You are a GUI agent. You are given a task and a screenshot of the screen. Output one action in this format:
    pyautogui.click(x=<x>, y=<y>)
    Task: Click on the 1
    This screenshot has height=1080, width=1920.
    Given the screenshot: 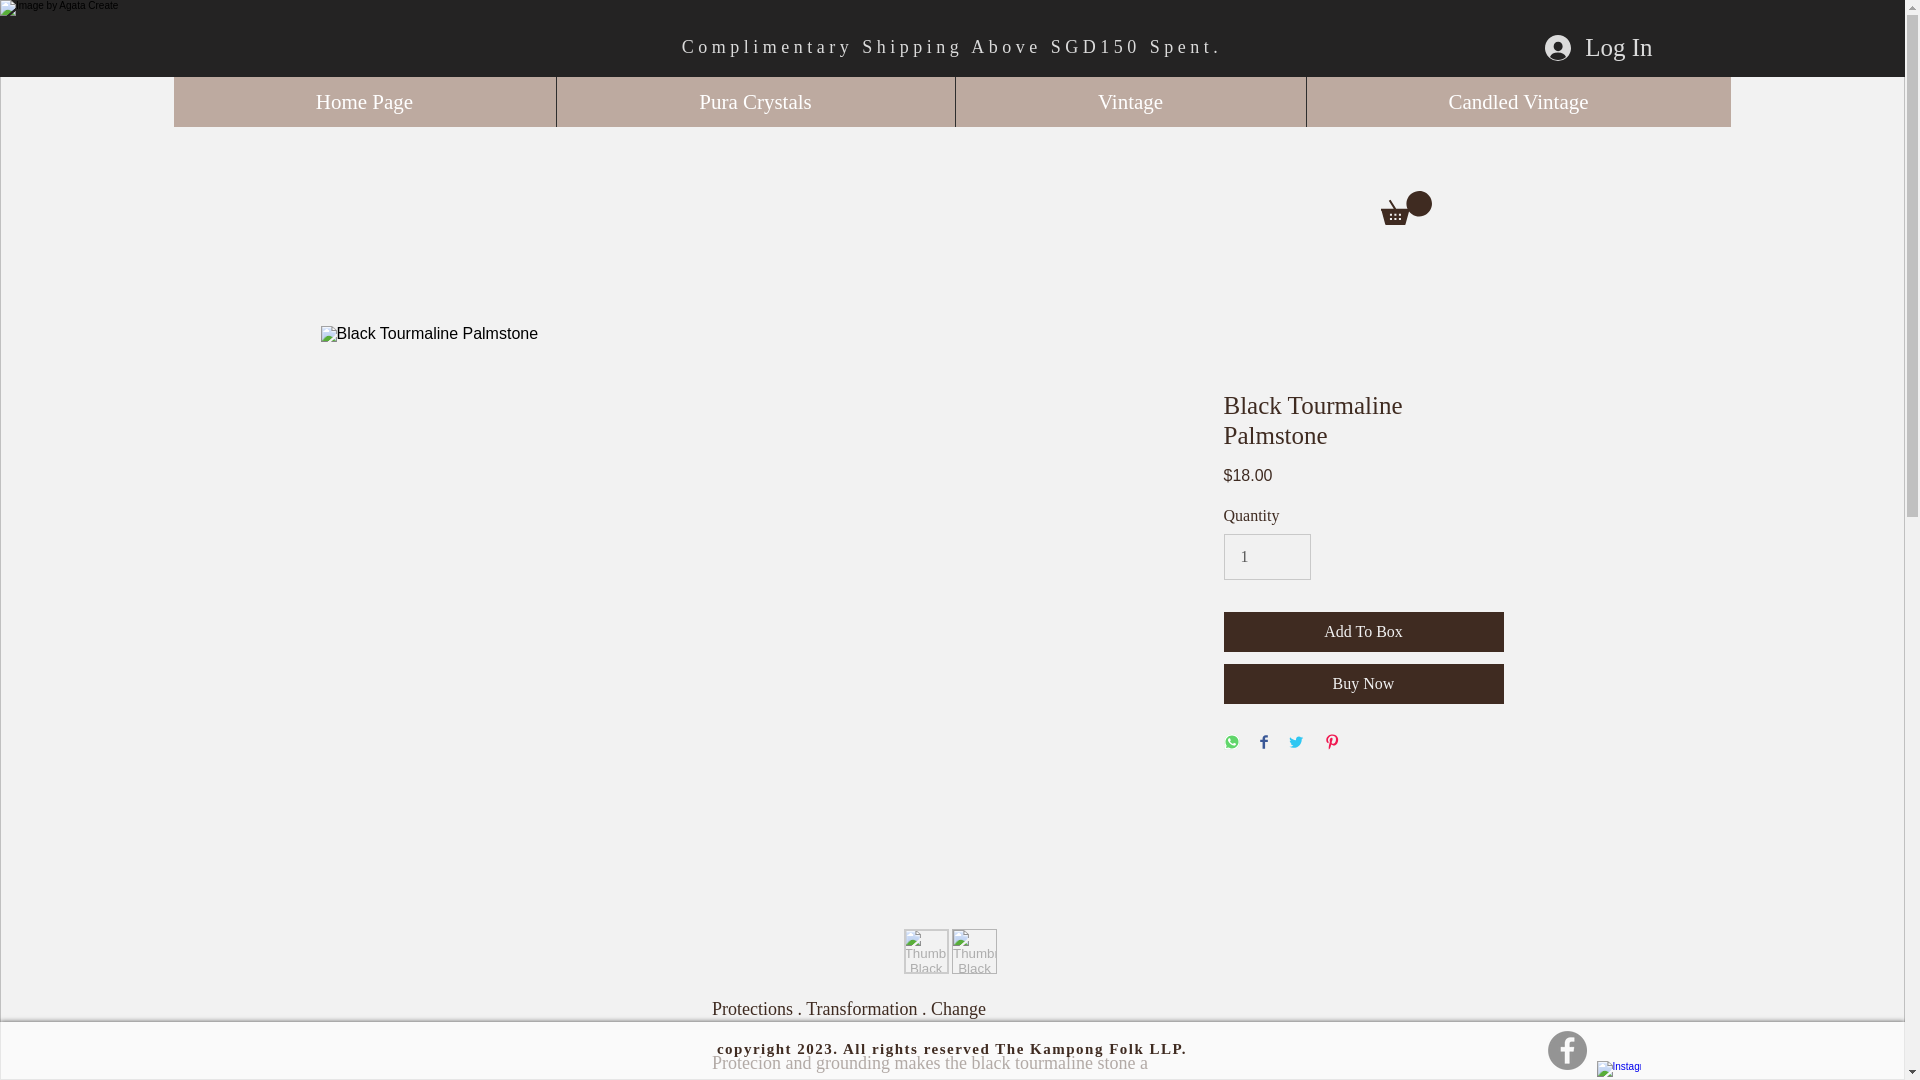 What is the action you would take?
    pyautogui.click(x=1268, y=556)
    